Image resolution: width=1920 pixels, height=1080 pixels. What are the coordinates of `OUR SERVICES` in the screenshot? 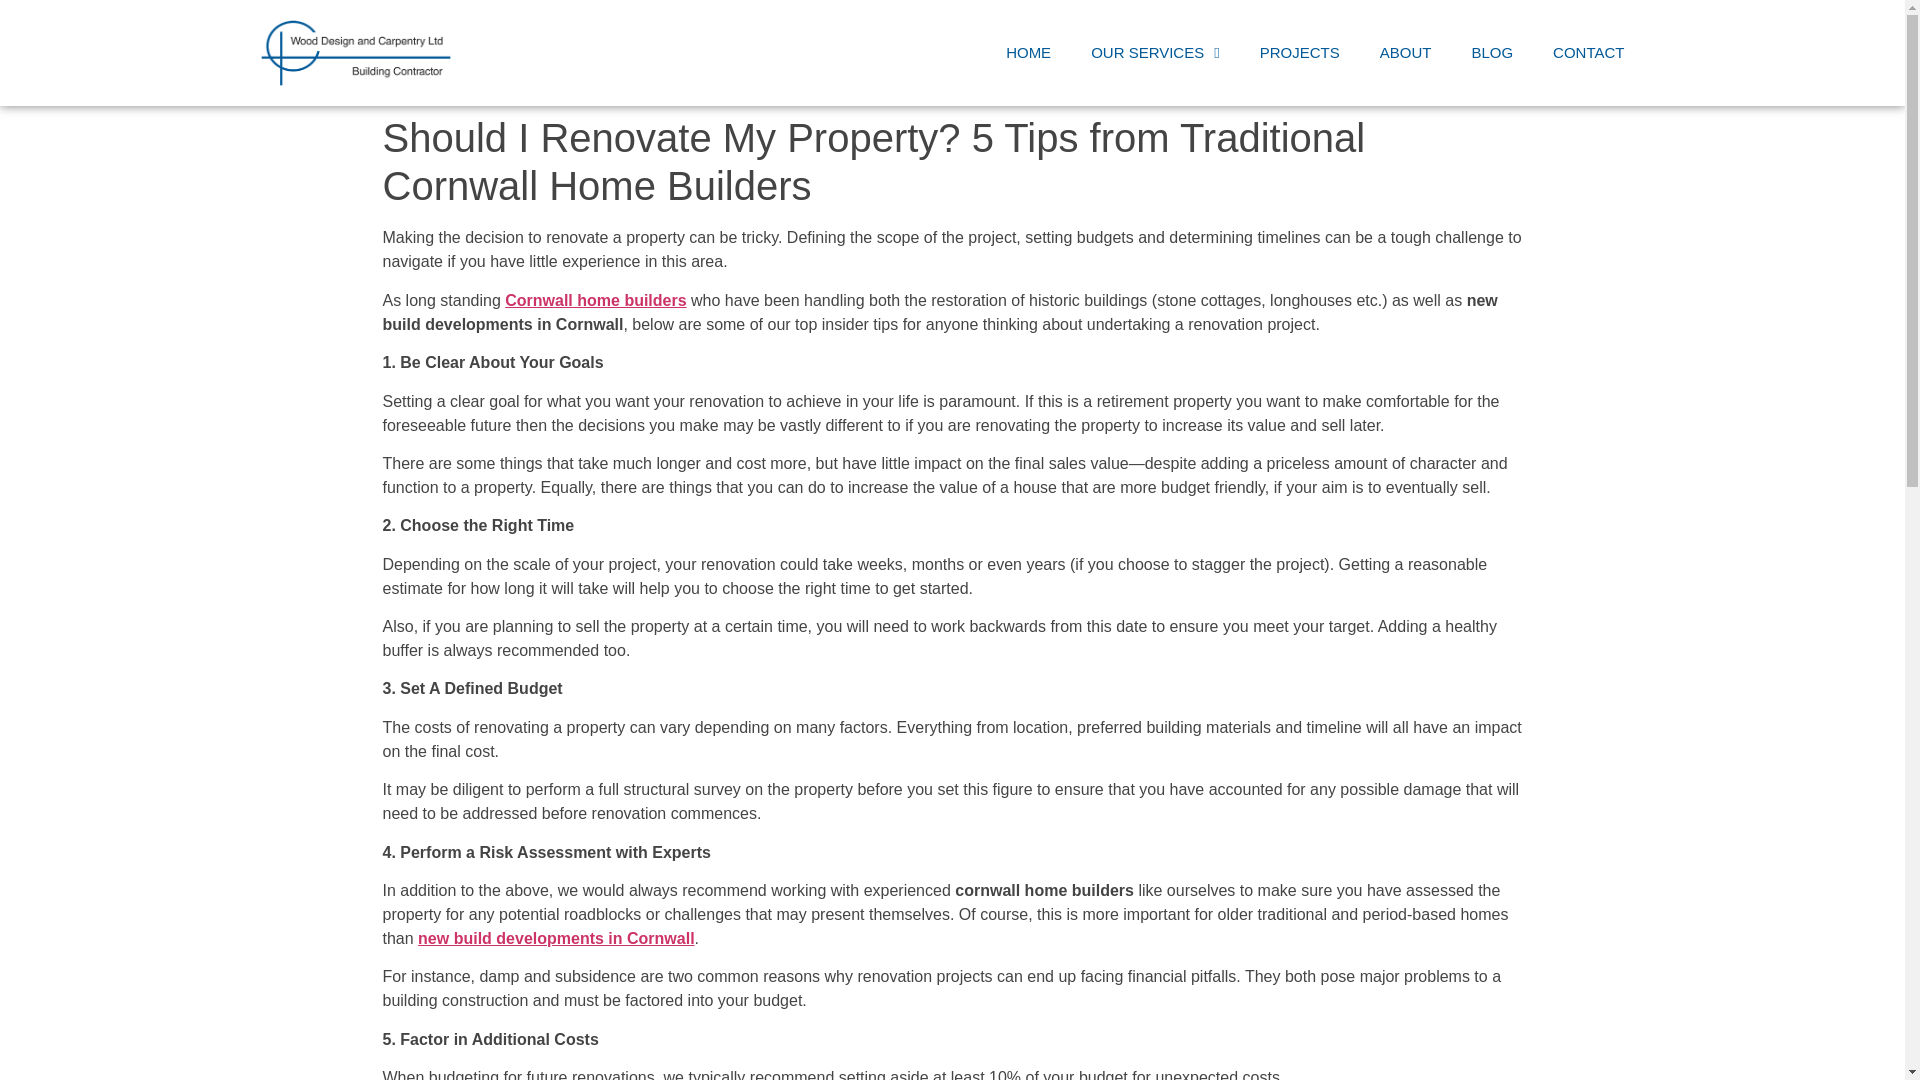 It's located at (1156, 52).